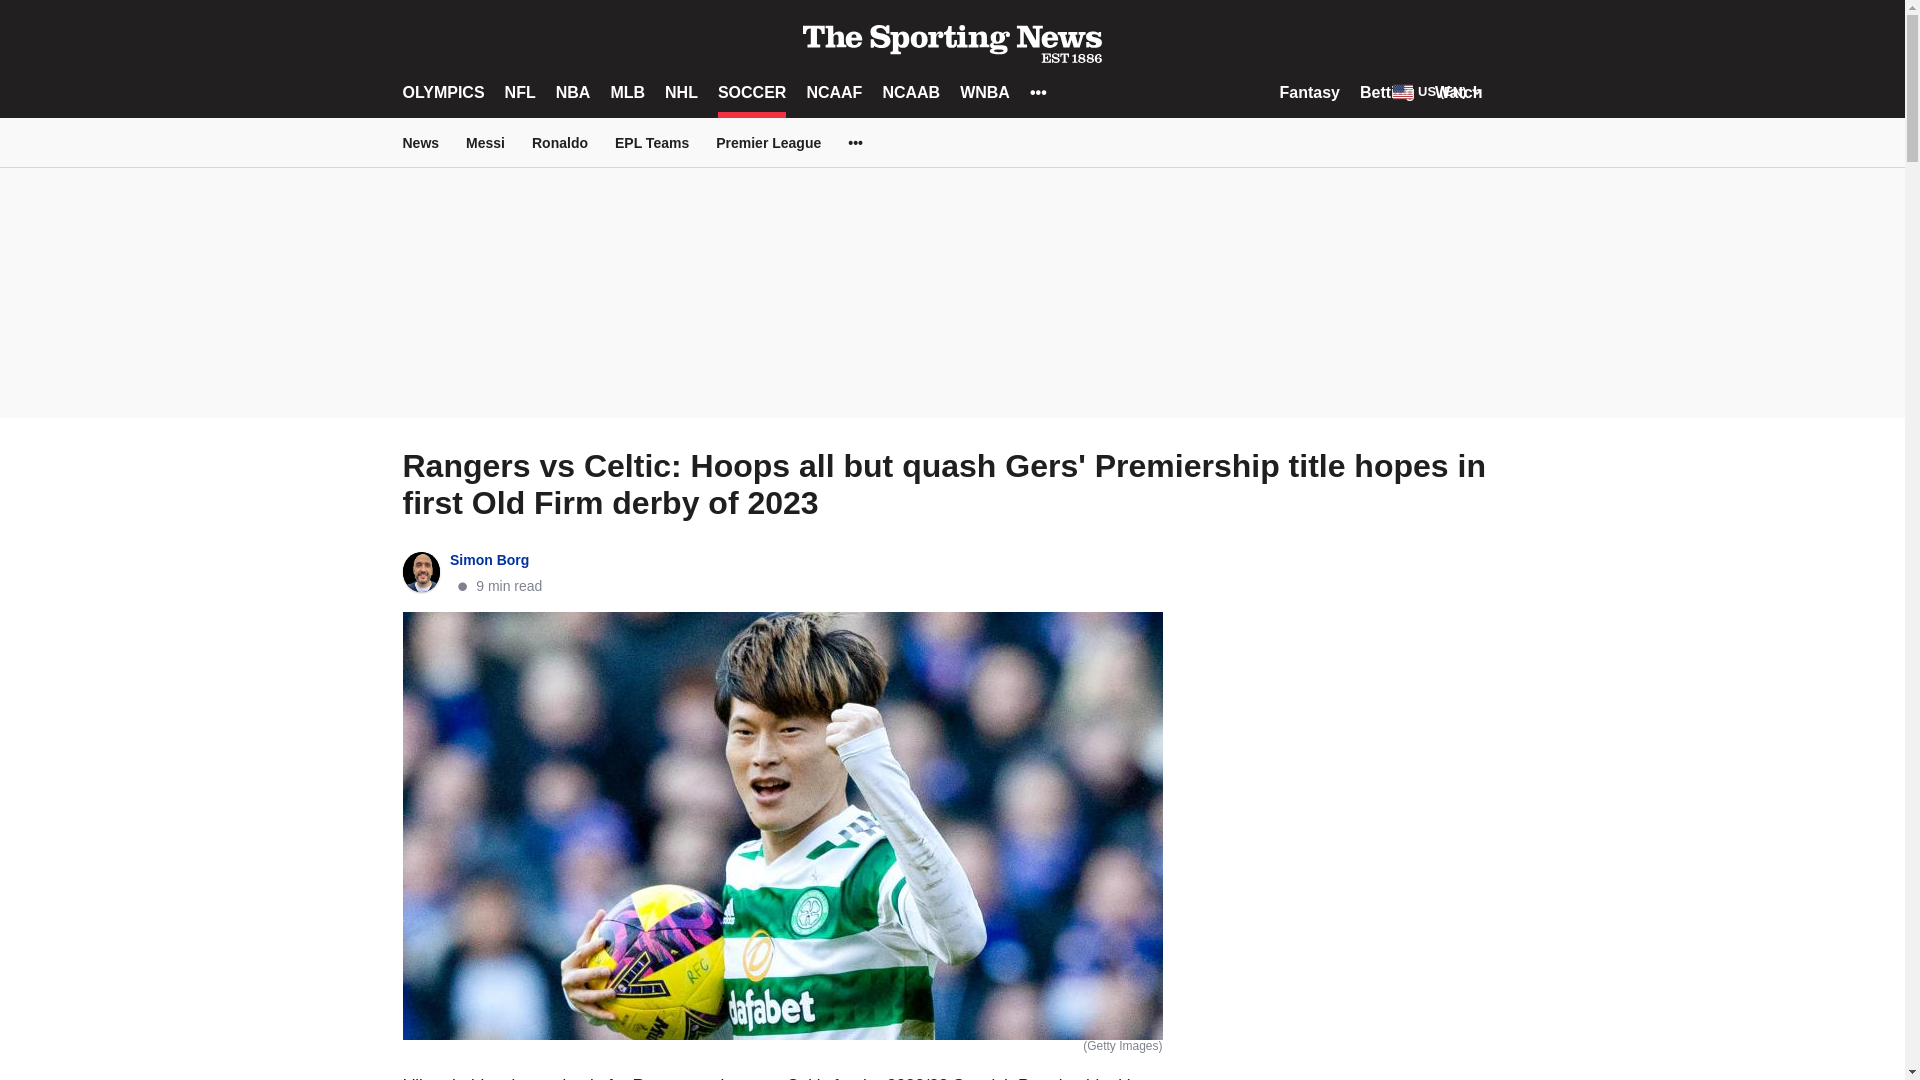 The width and height of the screenshot is (1920, 1080). What do you see at coordinates (910, 92) in the screenshot?
I see `NCAAB` at bounding box center [910, 92].